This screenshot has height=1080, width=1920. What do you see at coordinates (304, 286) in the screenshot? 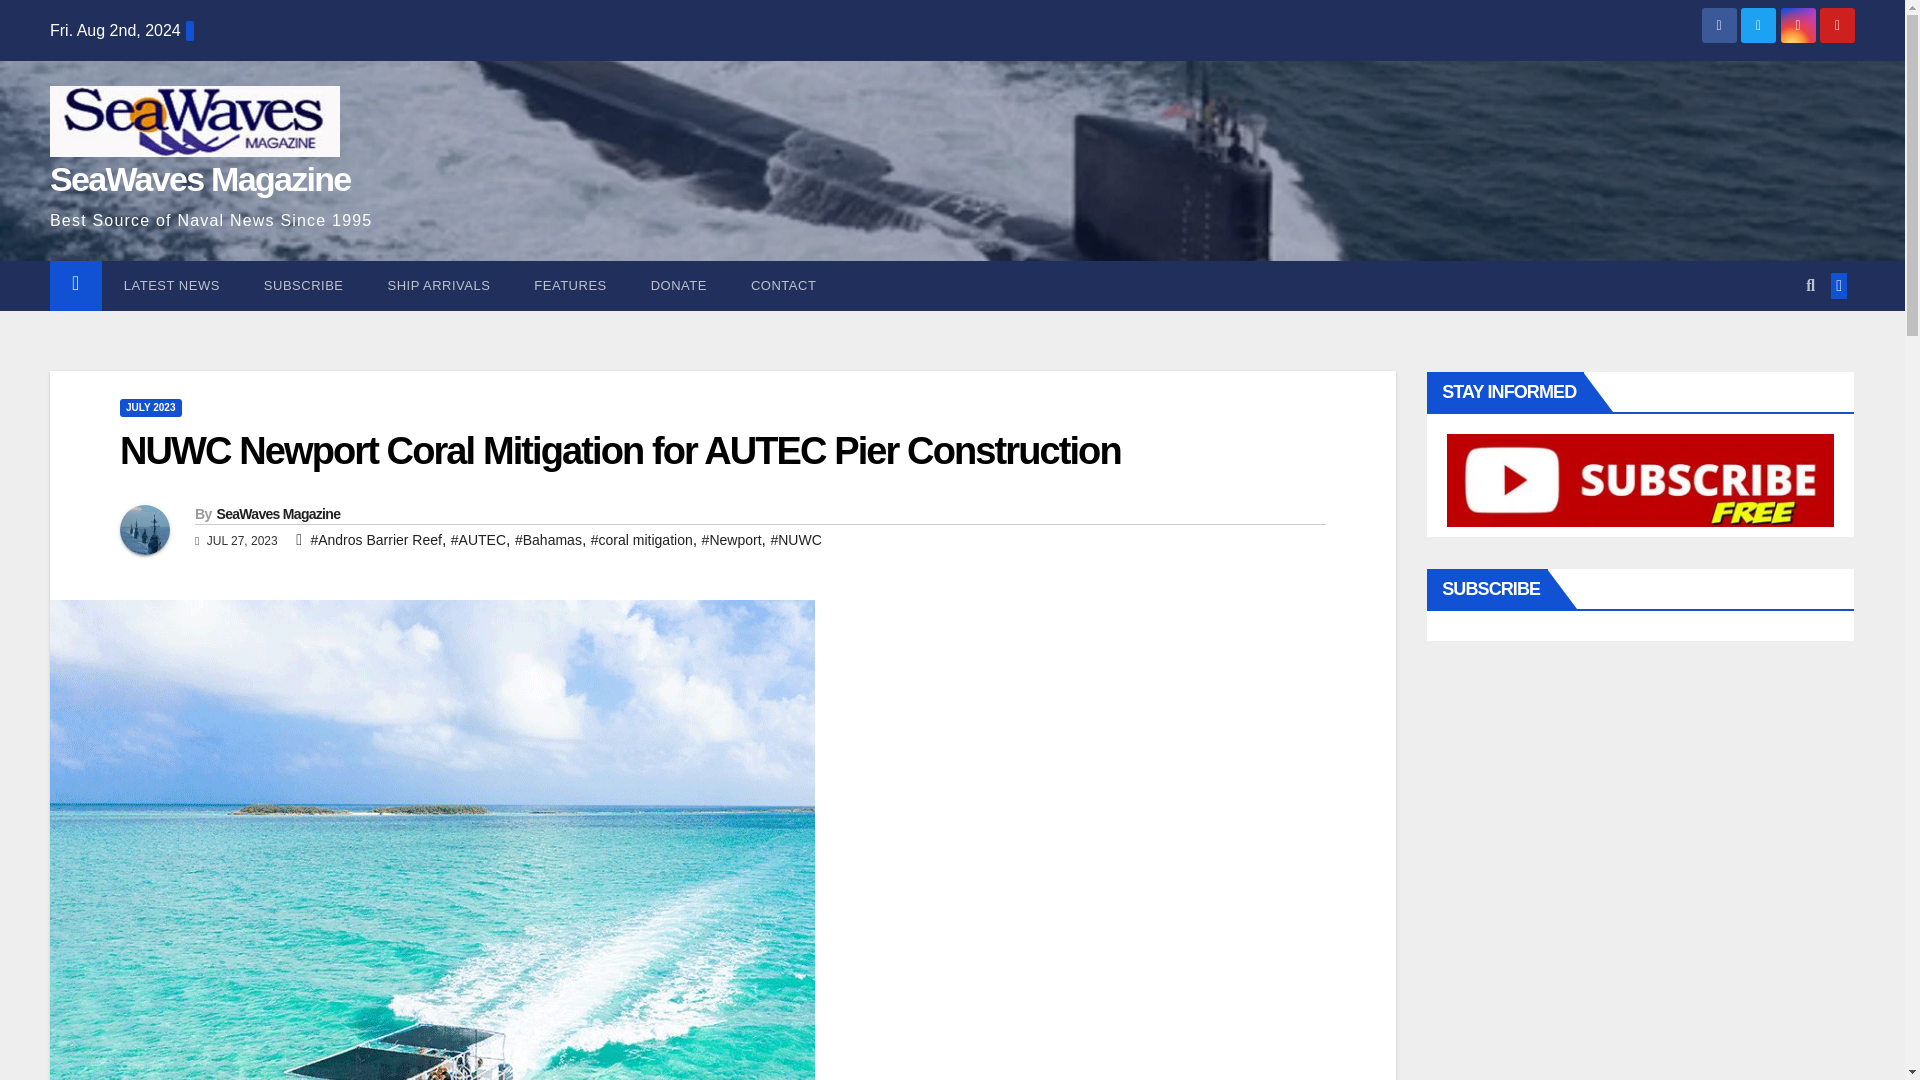
I see `Subscribe` at bounding box center [304, 286].